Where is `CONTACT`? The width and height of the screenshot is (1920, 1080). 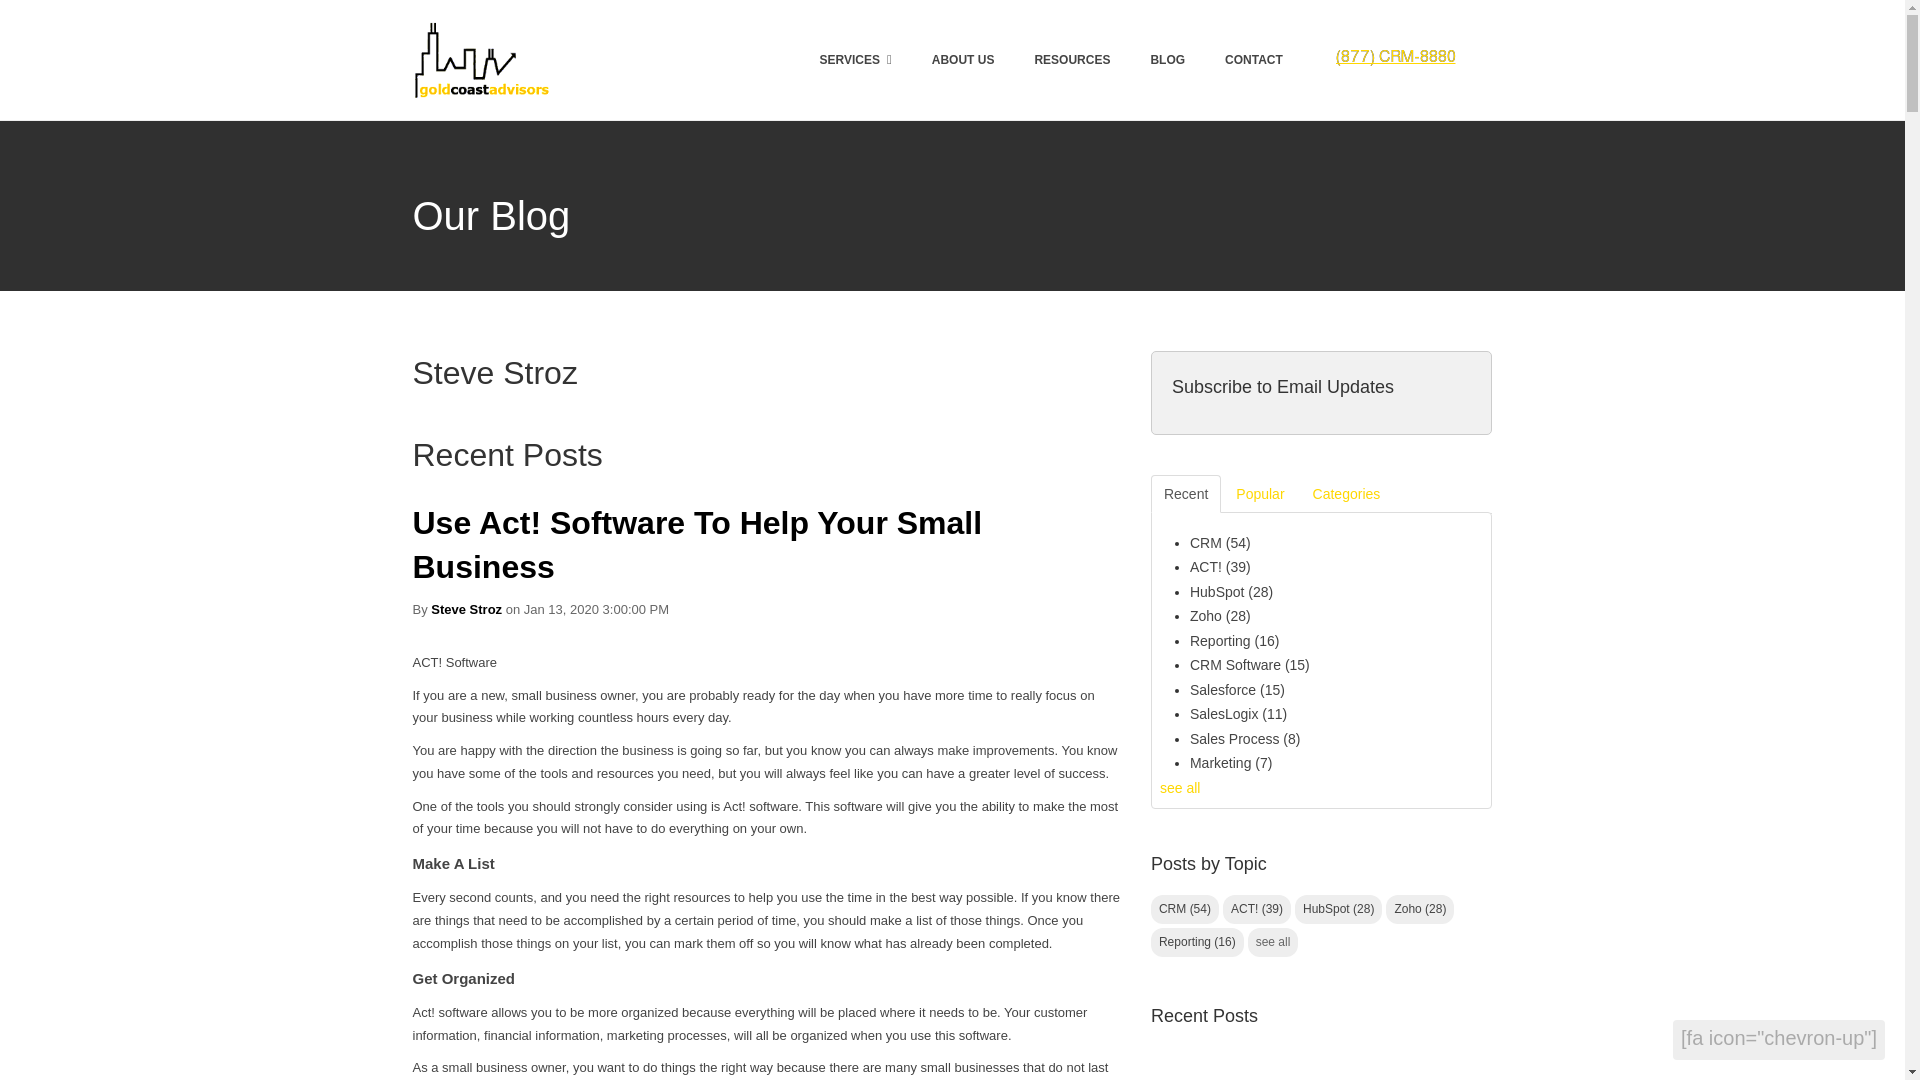
CONTACT is located at coordinates (1253, 60).